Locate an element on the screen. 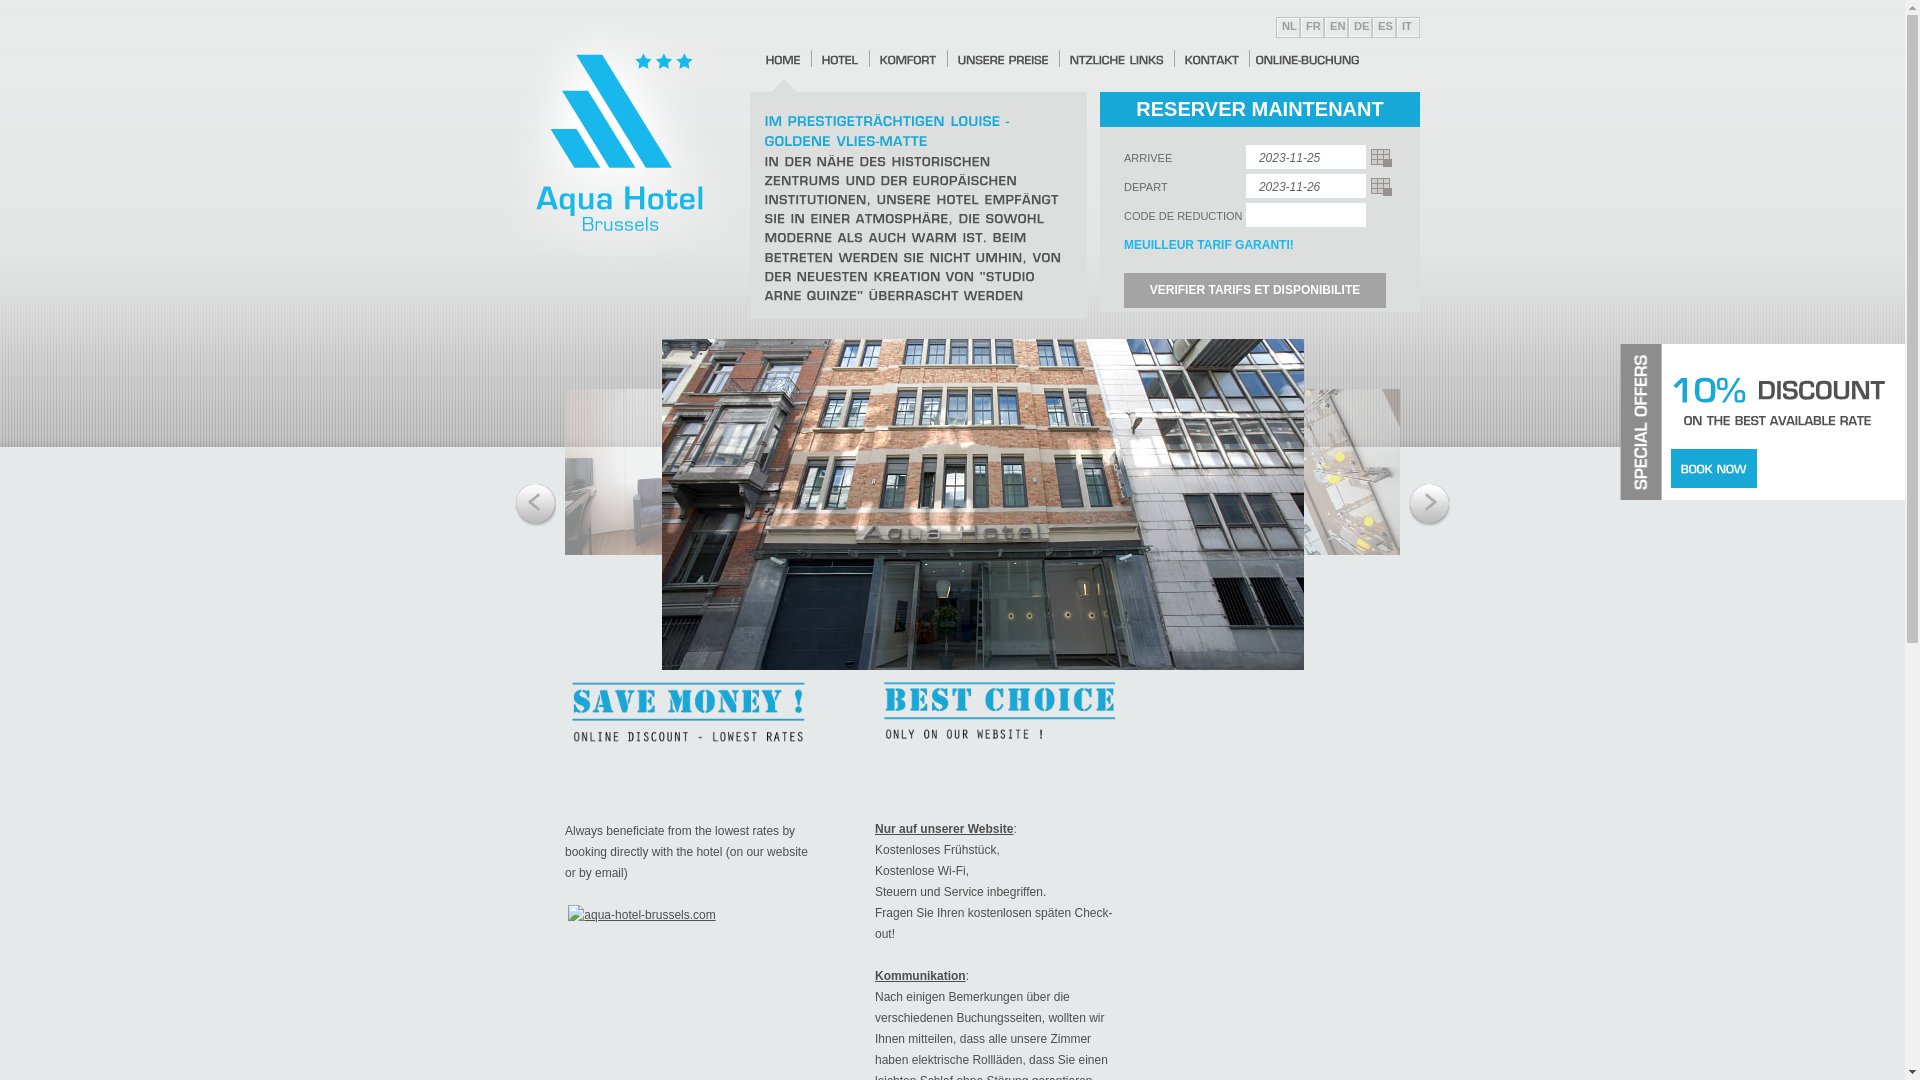  EN is located at coordinates (1335, 26).